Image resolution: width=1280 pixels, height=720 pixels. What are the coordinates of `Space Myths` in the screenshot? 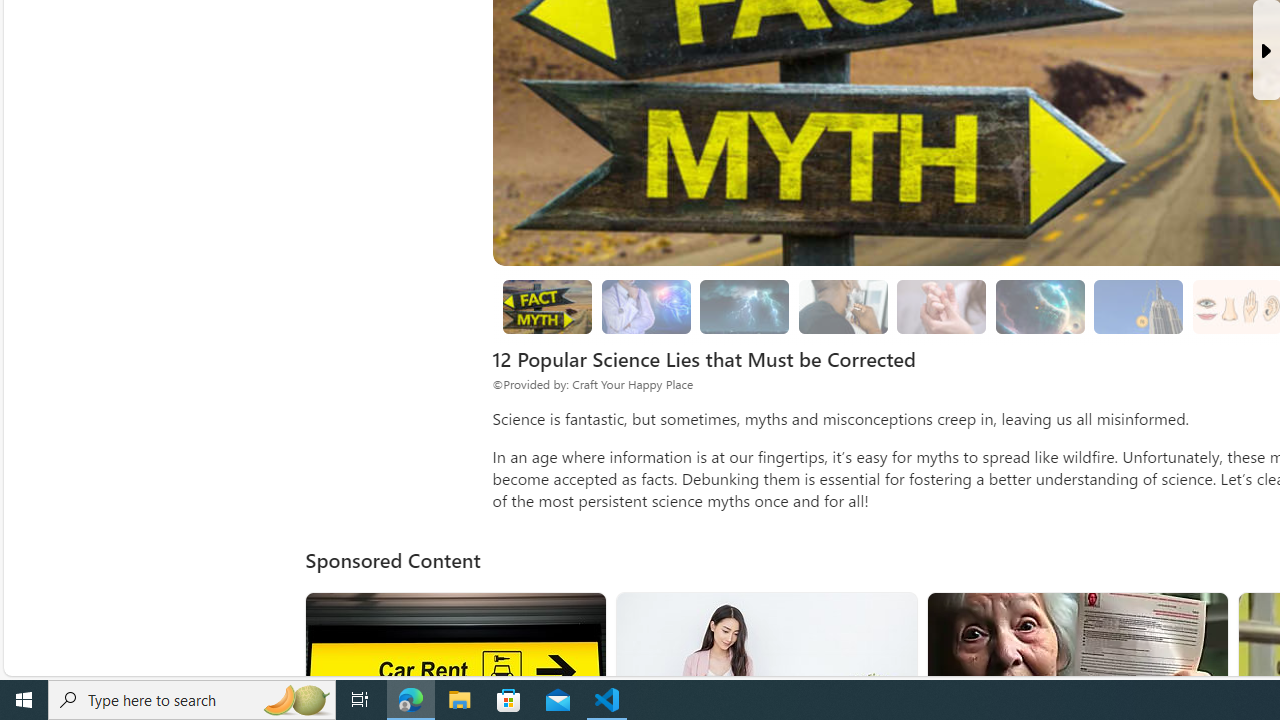 It's located at (1040, 306).